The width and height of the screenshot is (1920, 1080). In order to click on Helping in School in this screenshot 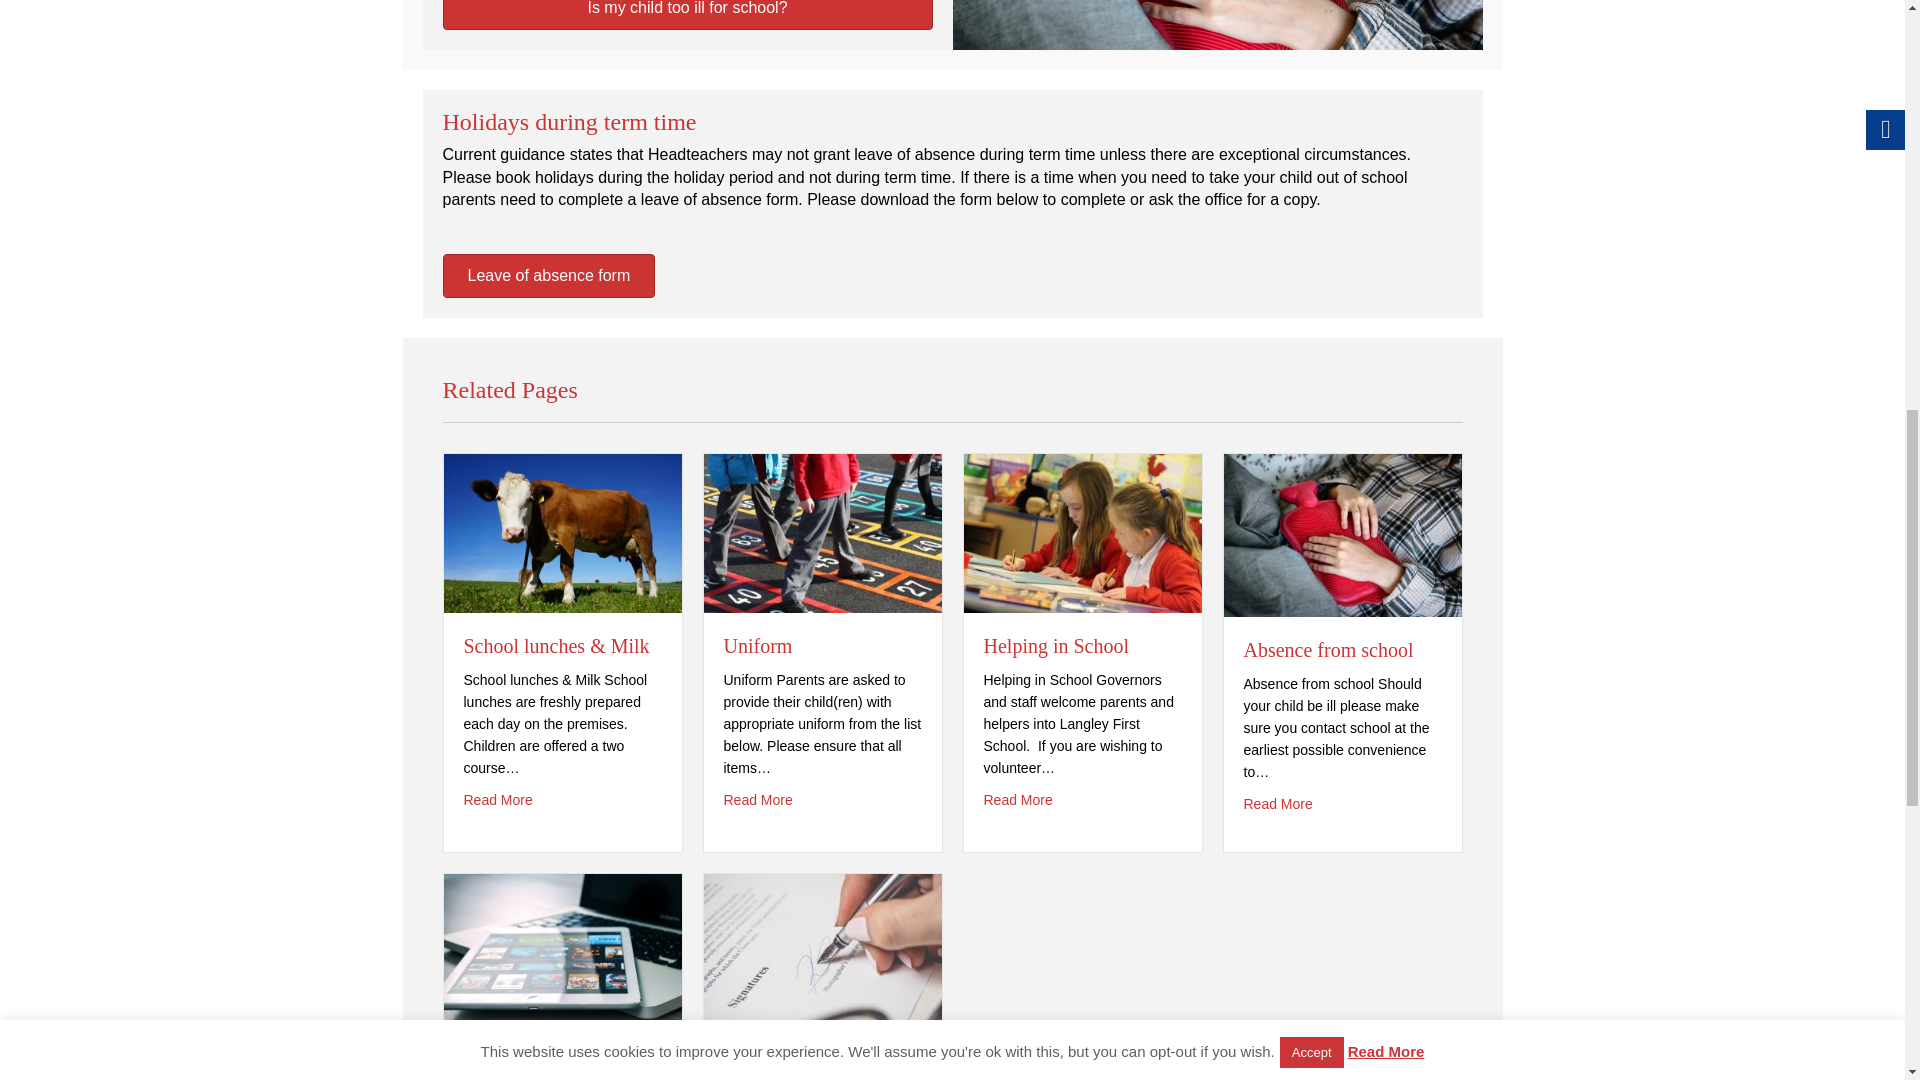, I will do `click(1018, 800)`.